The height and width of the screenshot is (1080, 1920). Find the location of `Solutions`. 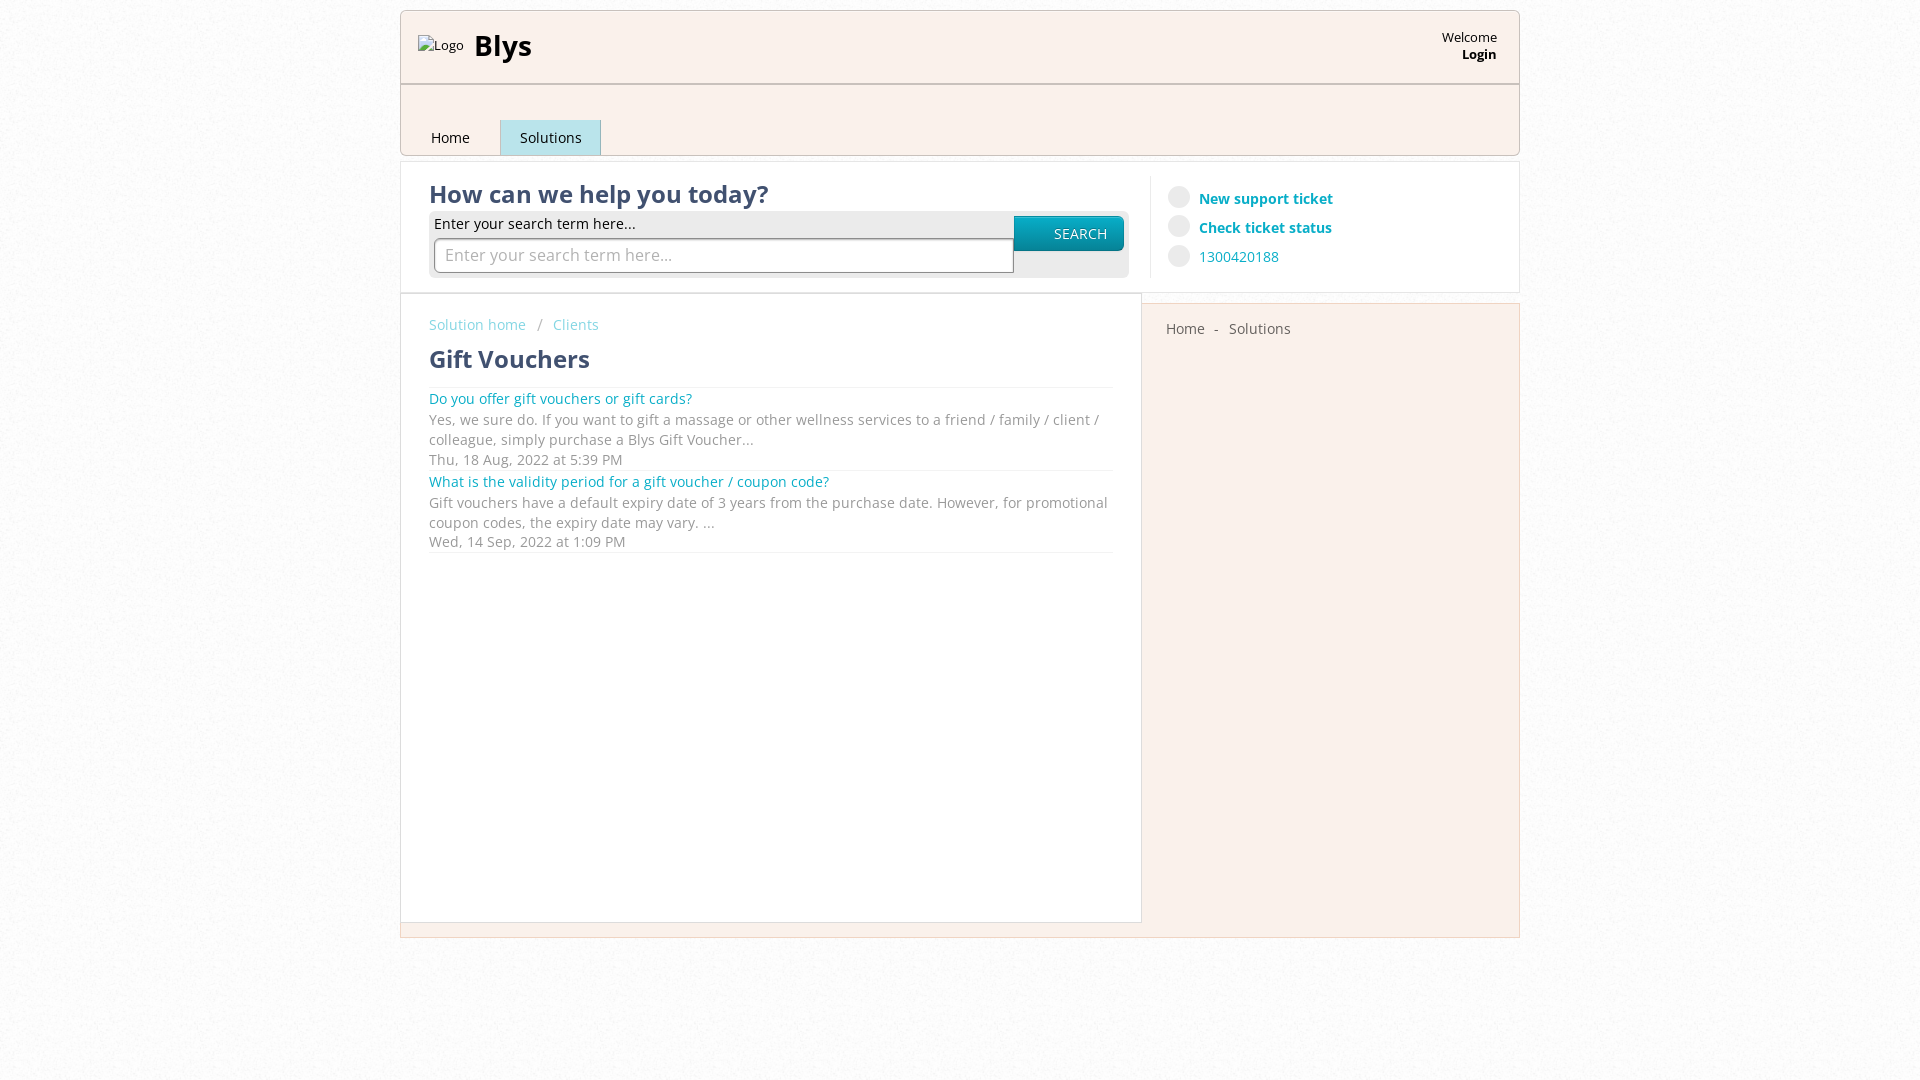

Solutions is located at coordinates (1260, 328).